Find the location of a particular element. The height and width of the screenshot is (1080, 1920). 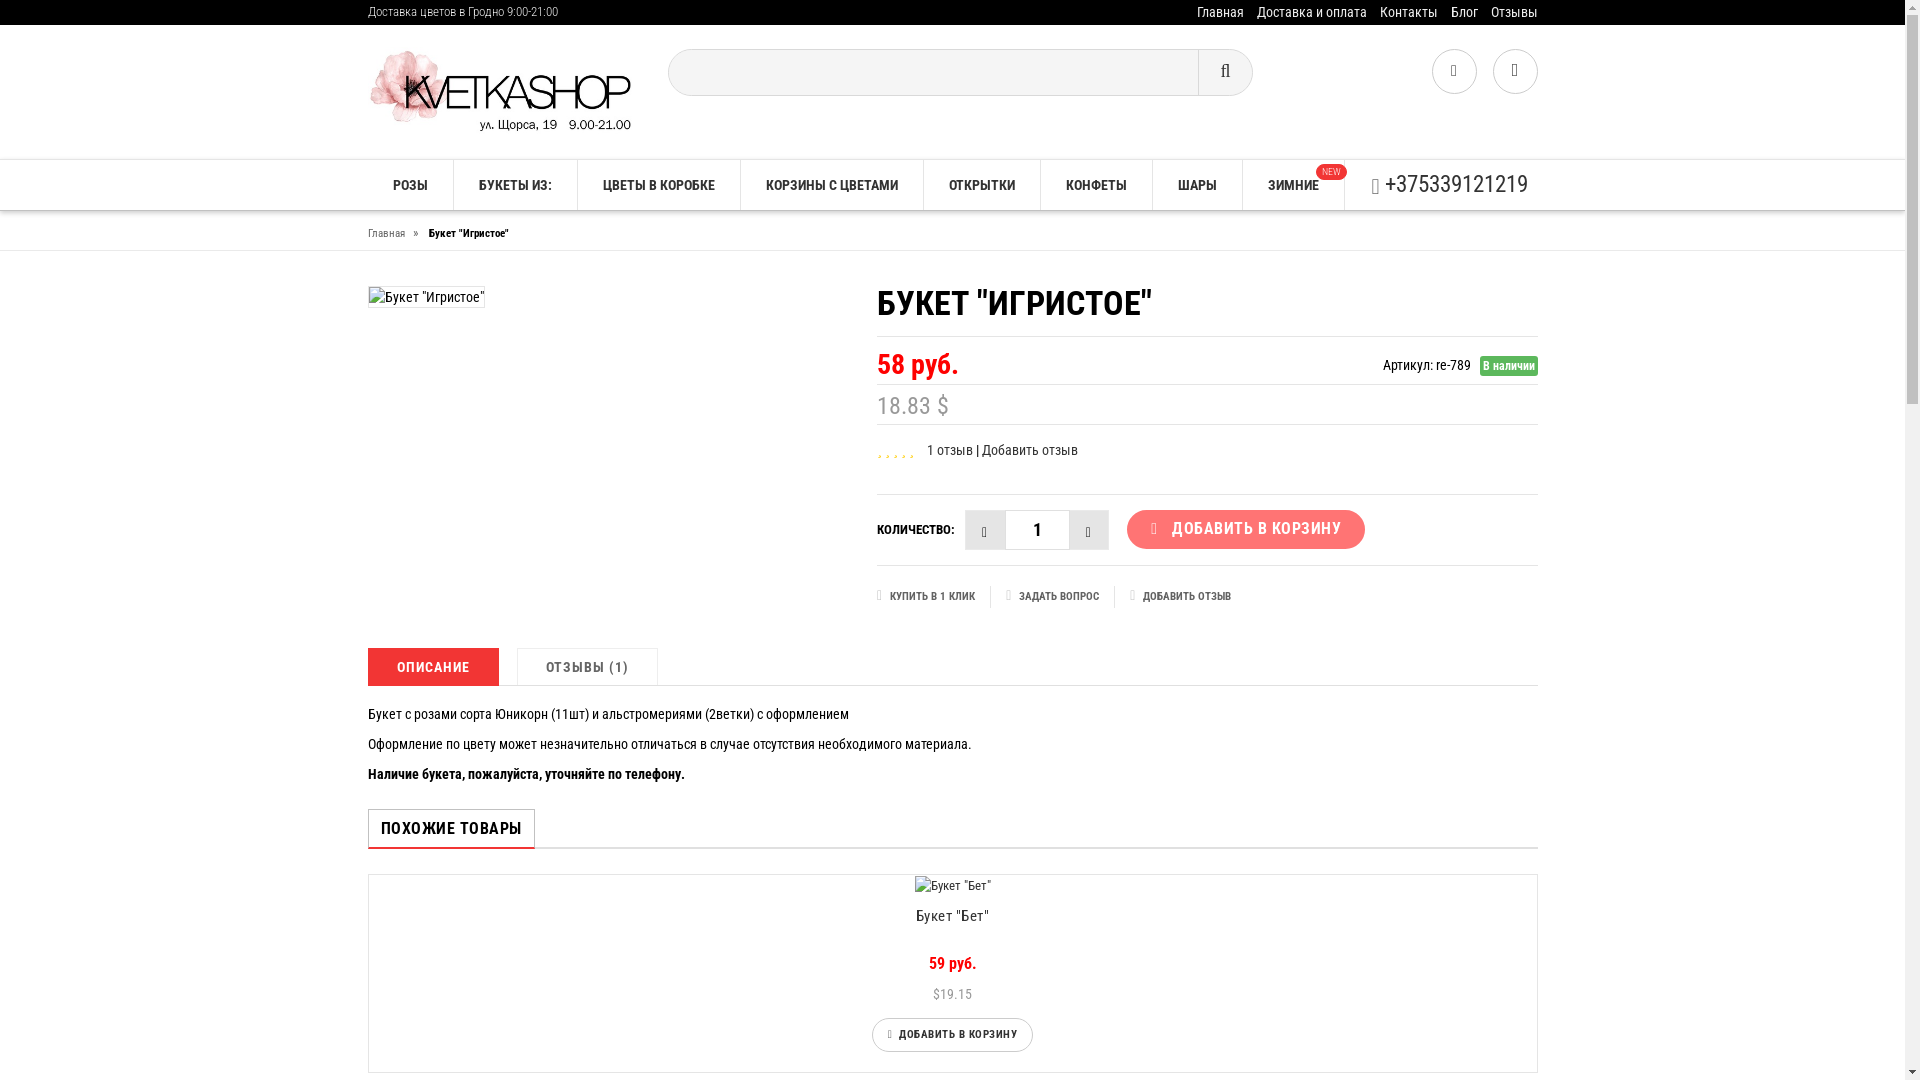

  is located at coordinates (1090, 530).